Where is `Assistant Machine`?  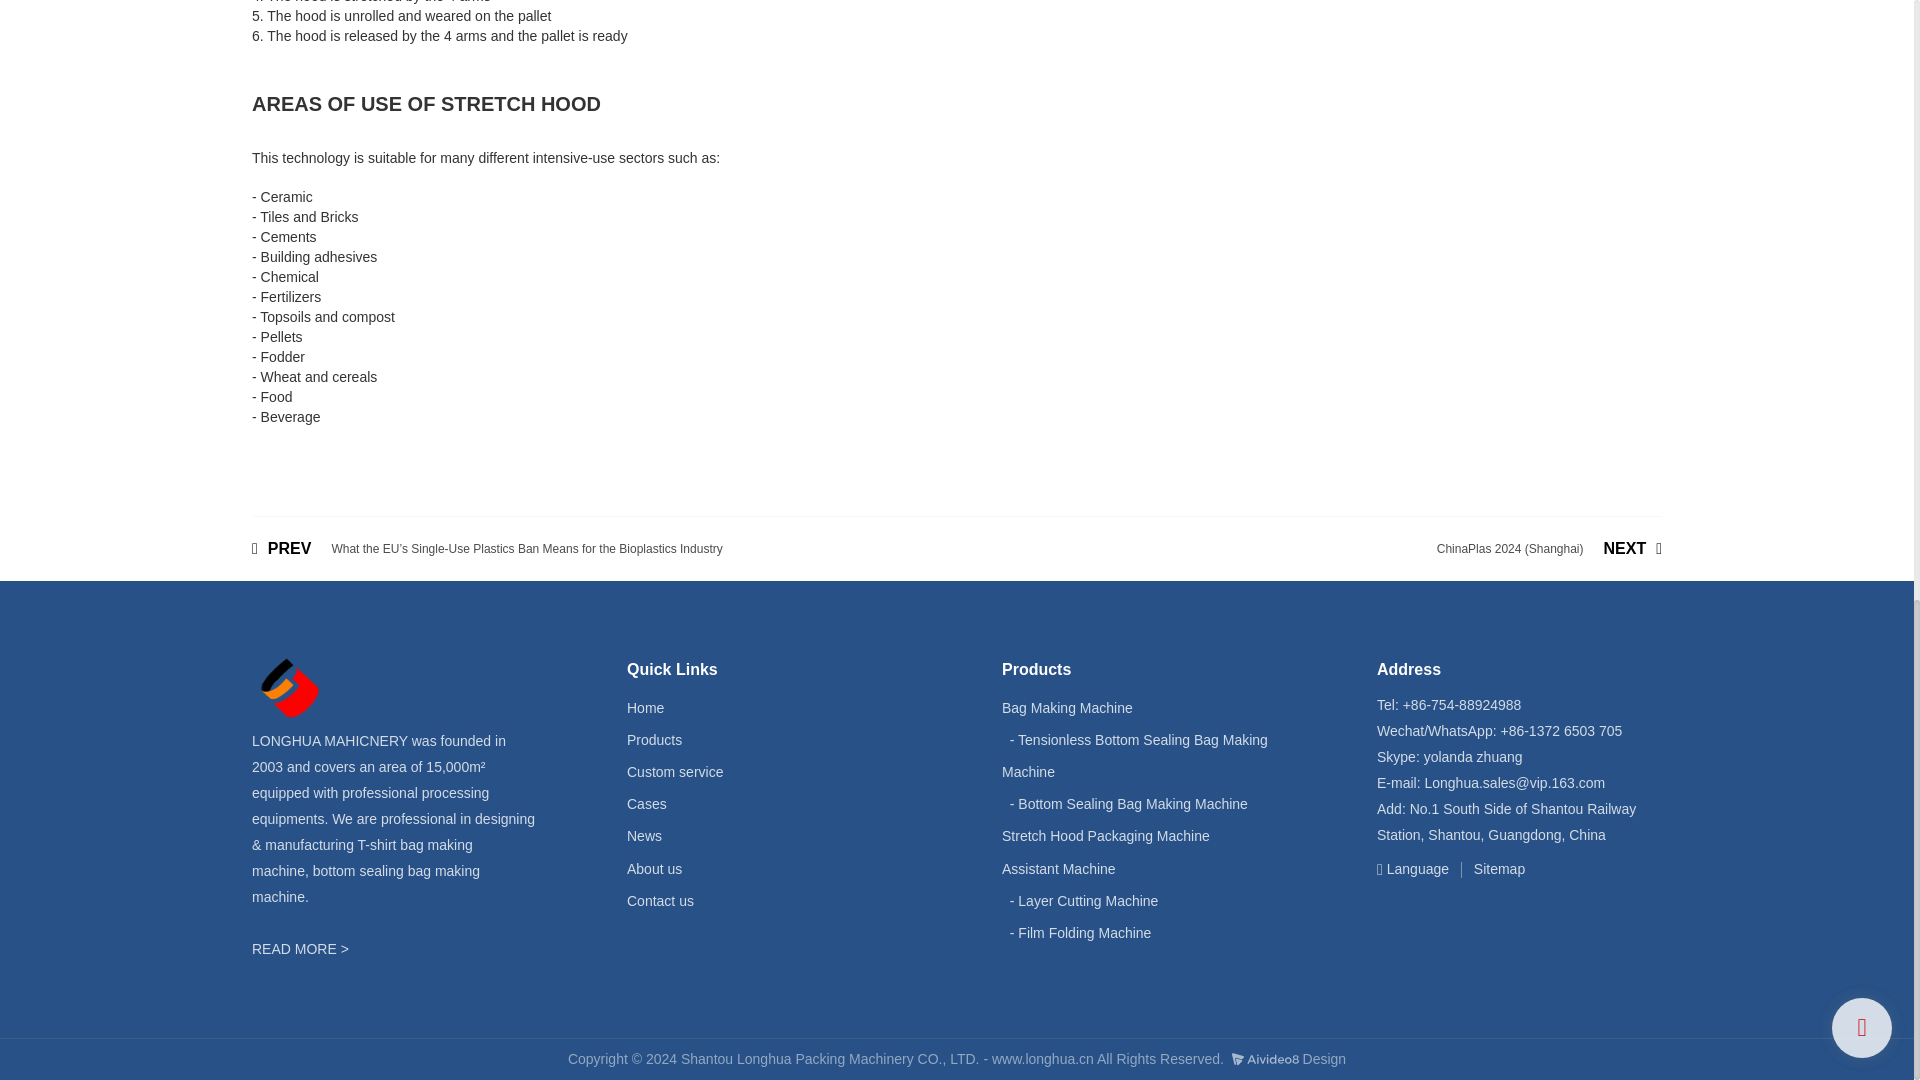 Assistant Machine is located at coordinates (1058, 868).